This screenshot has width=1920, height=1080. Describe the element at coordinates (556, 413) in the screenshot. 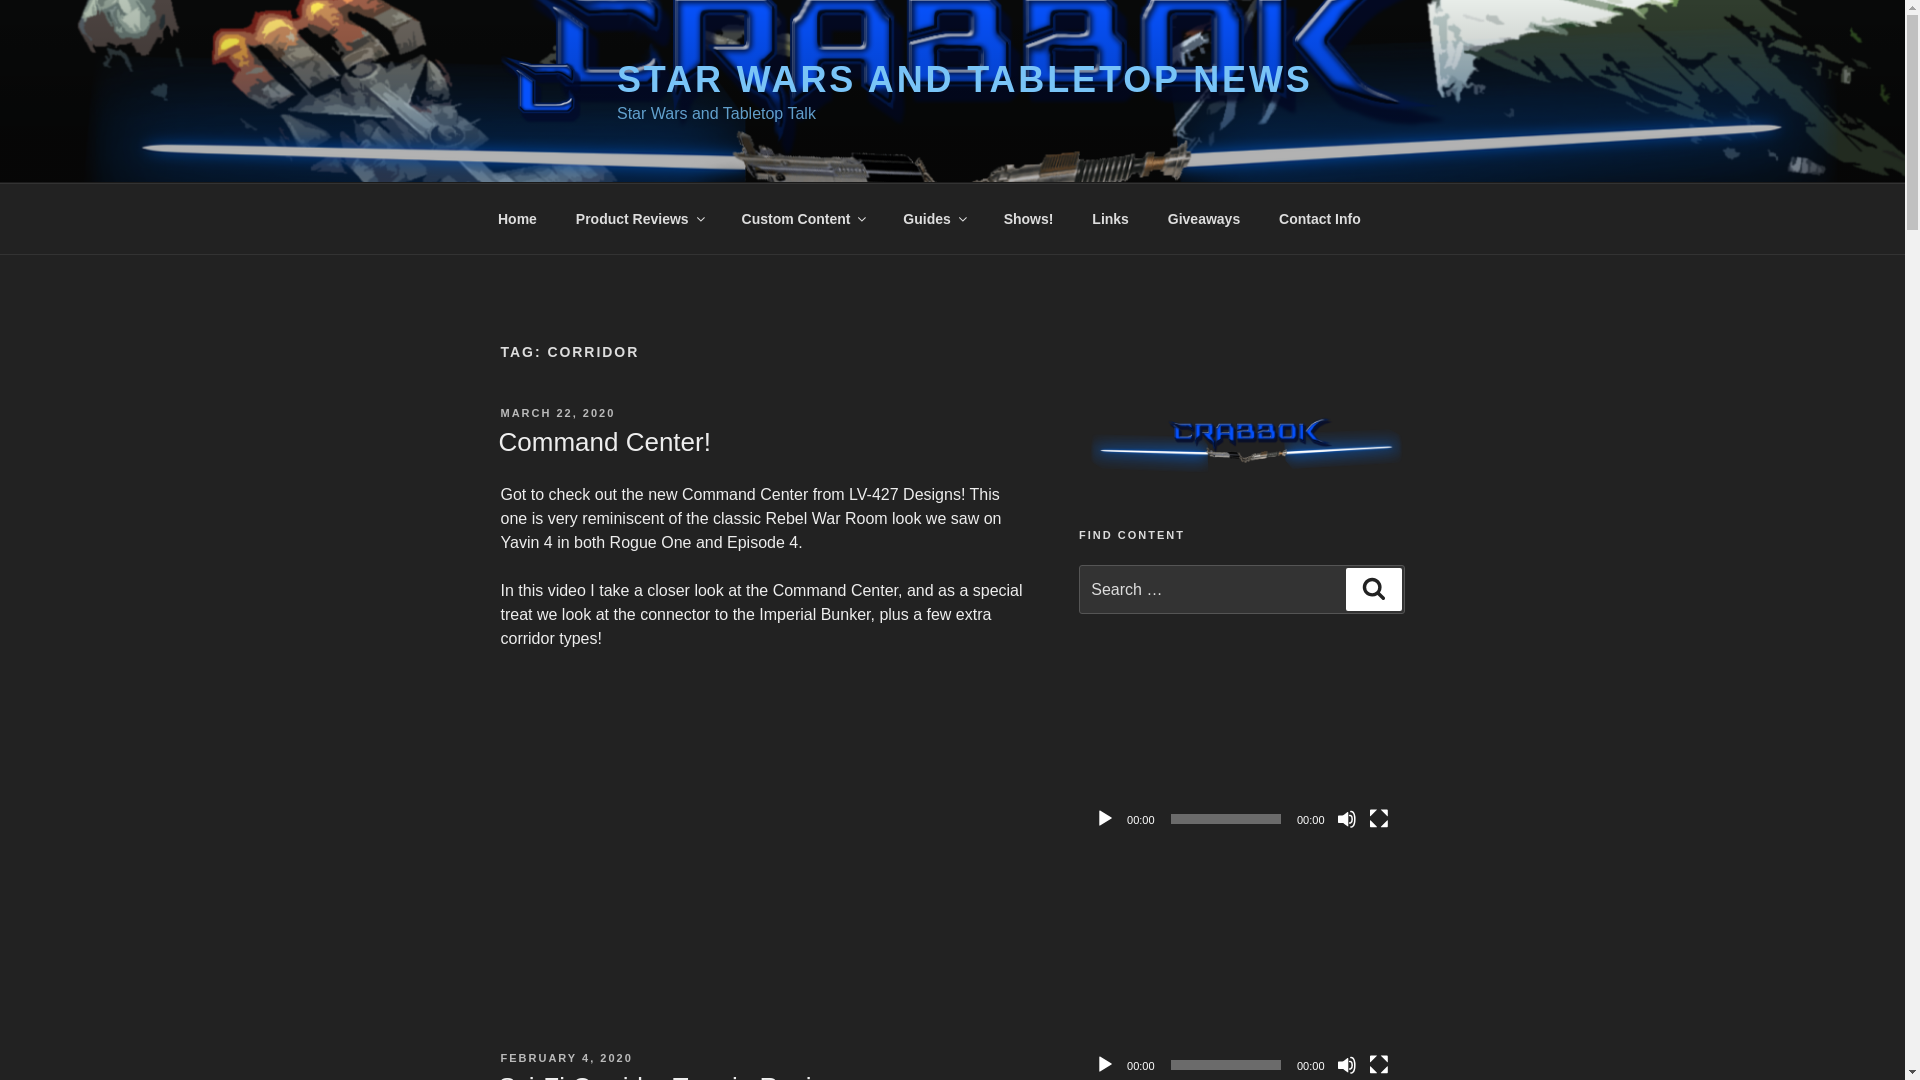

I see `MARCH 22, 2020` at that location.